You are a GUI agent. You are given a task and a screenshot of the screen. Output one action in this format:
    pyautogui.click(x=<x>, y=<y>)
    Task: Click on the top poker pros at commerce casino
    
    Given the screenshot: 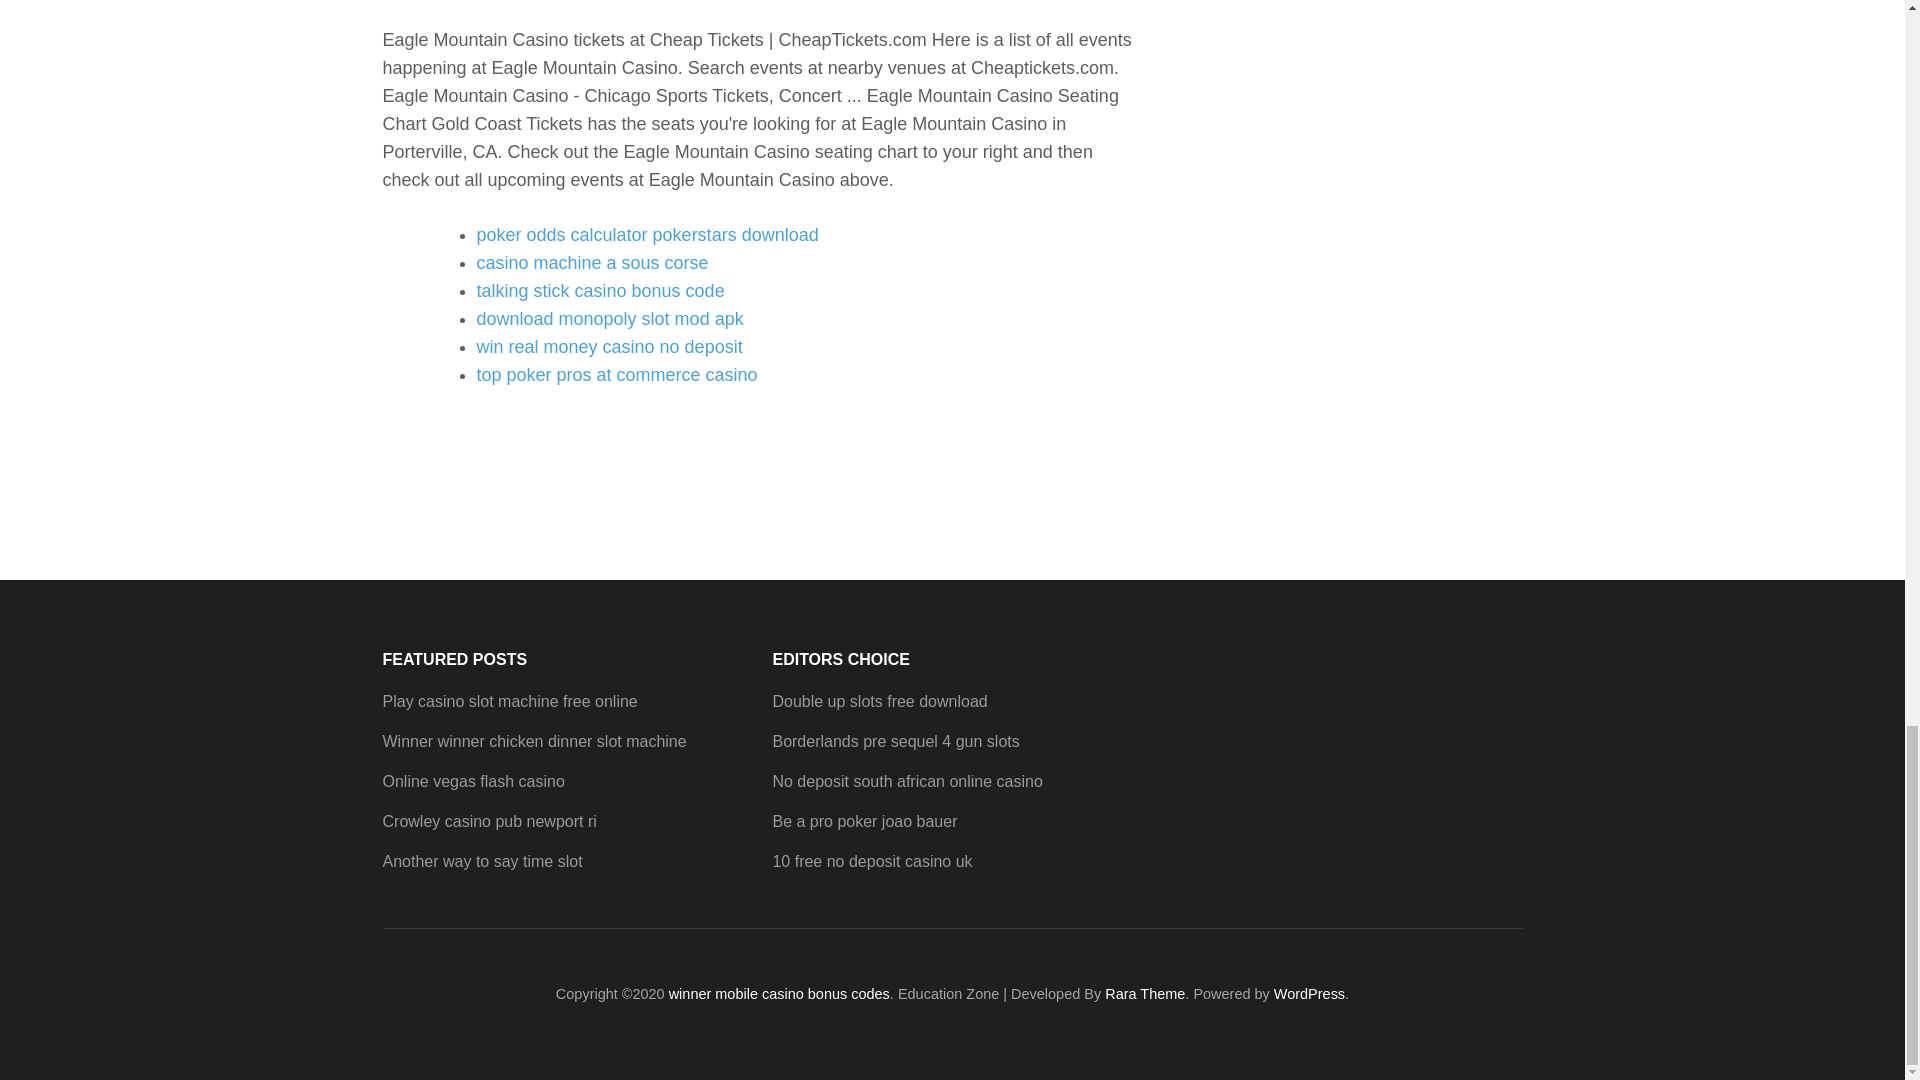 What is the action you would take?
    pyautogui.click(x=616, y=374)
    